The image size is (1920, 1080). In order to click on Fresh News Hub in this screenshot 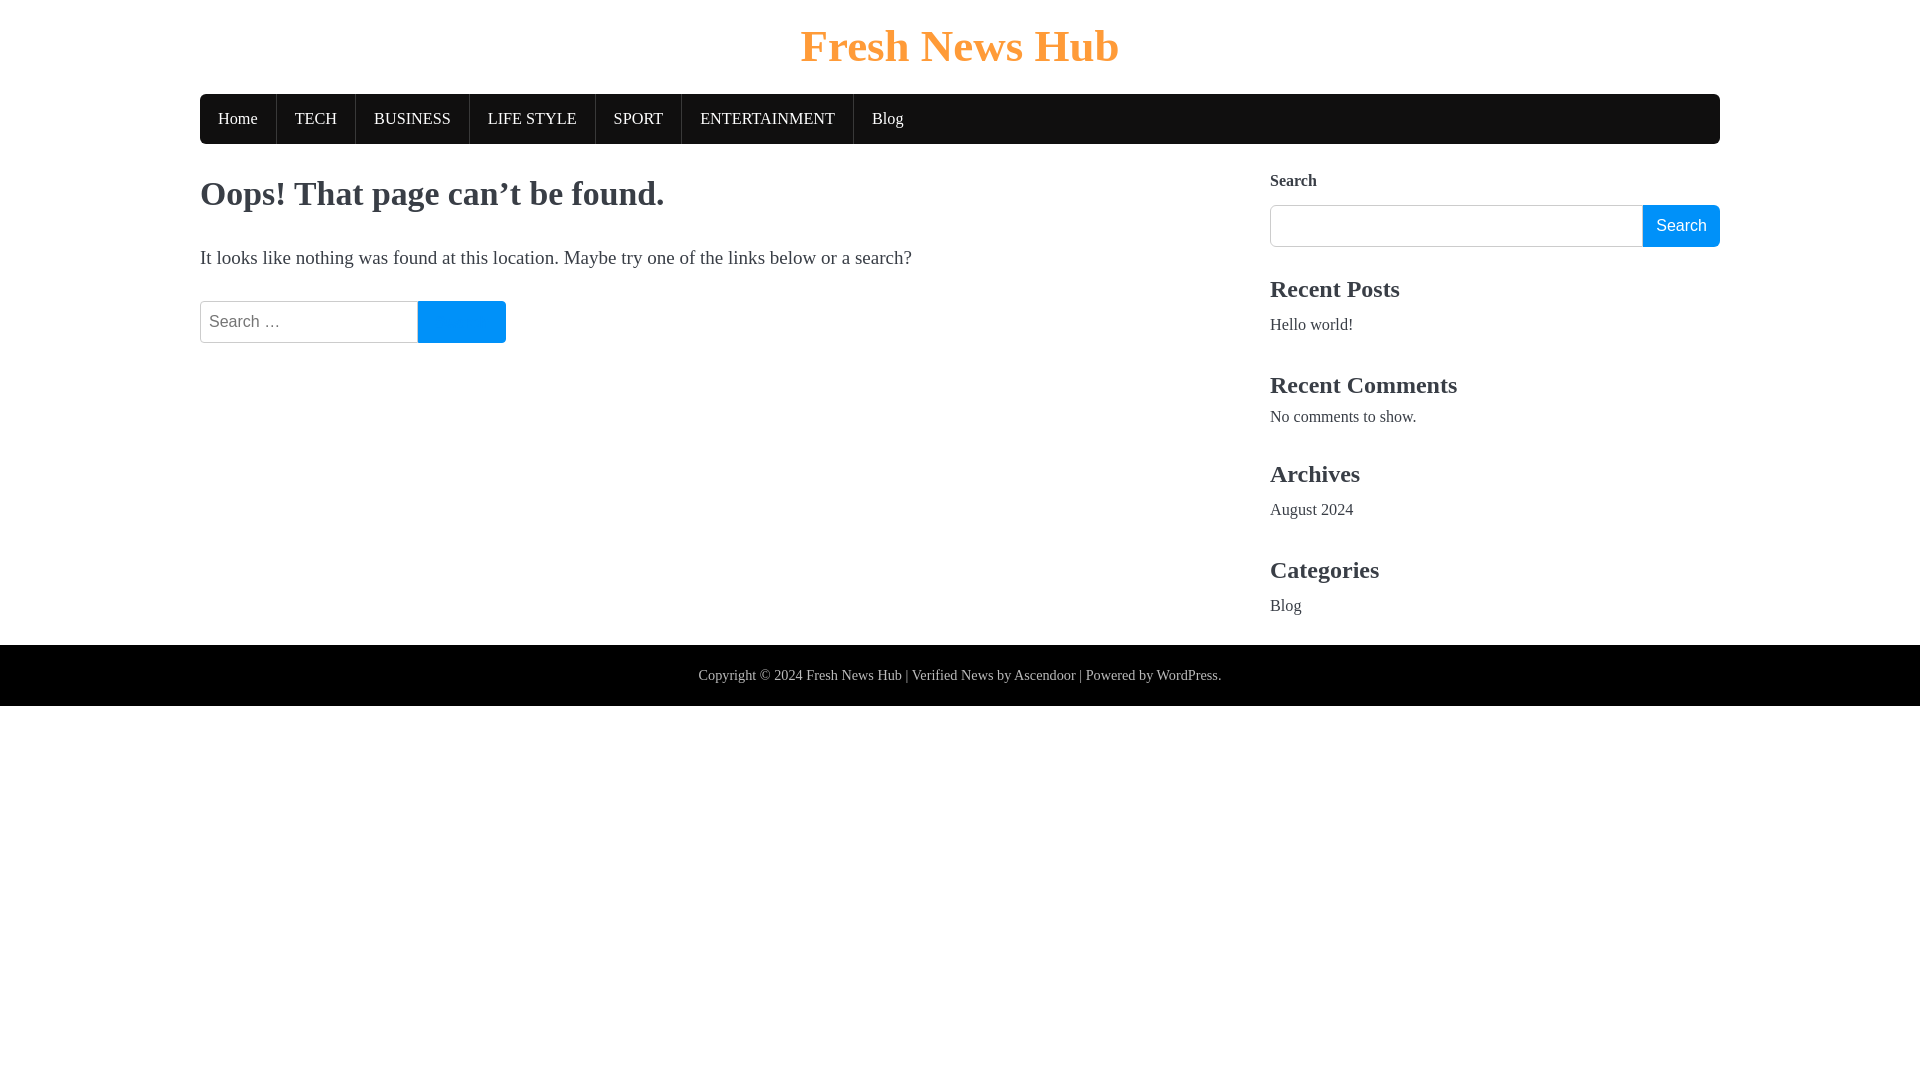, I will do `click(960, 46)`.